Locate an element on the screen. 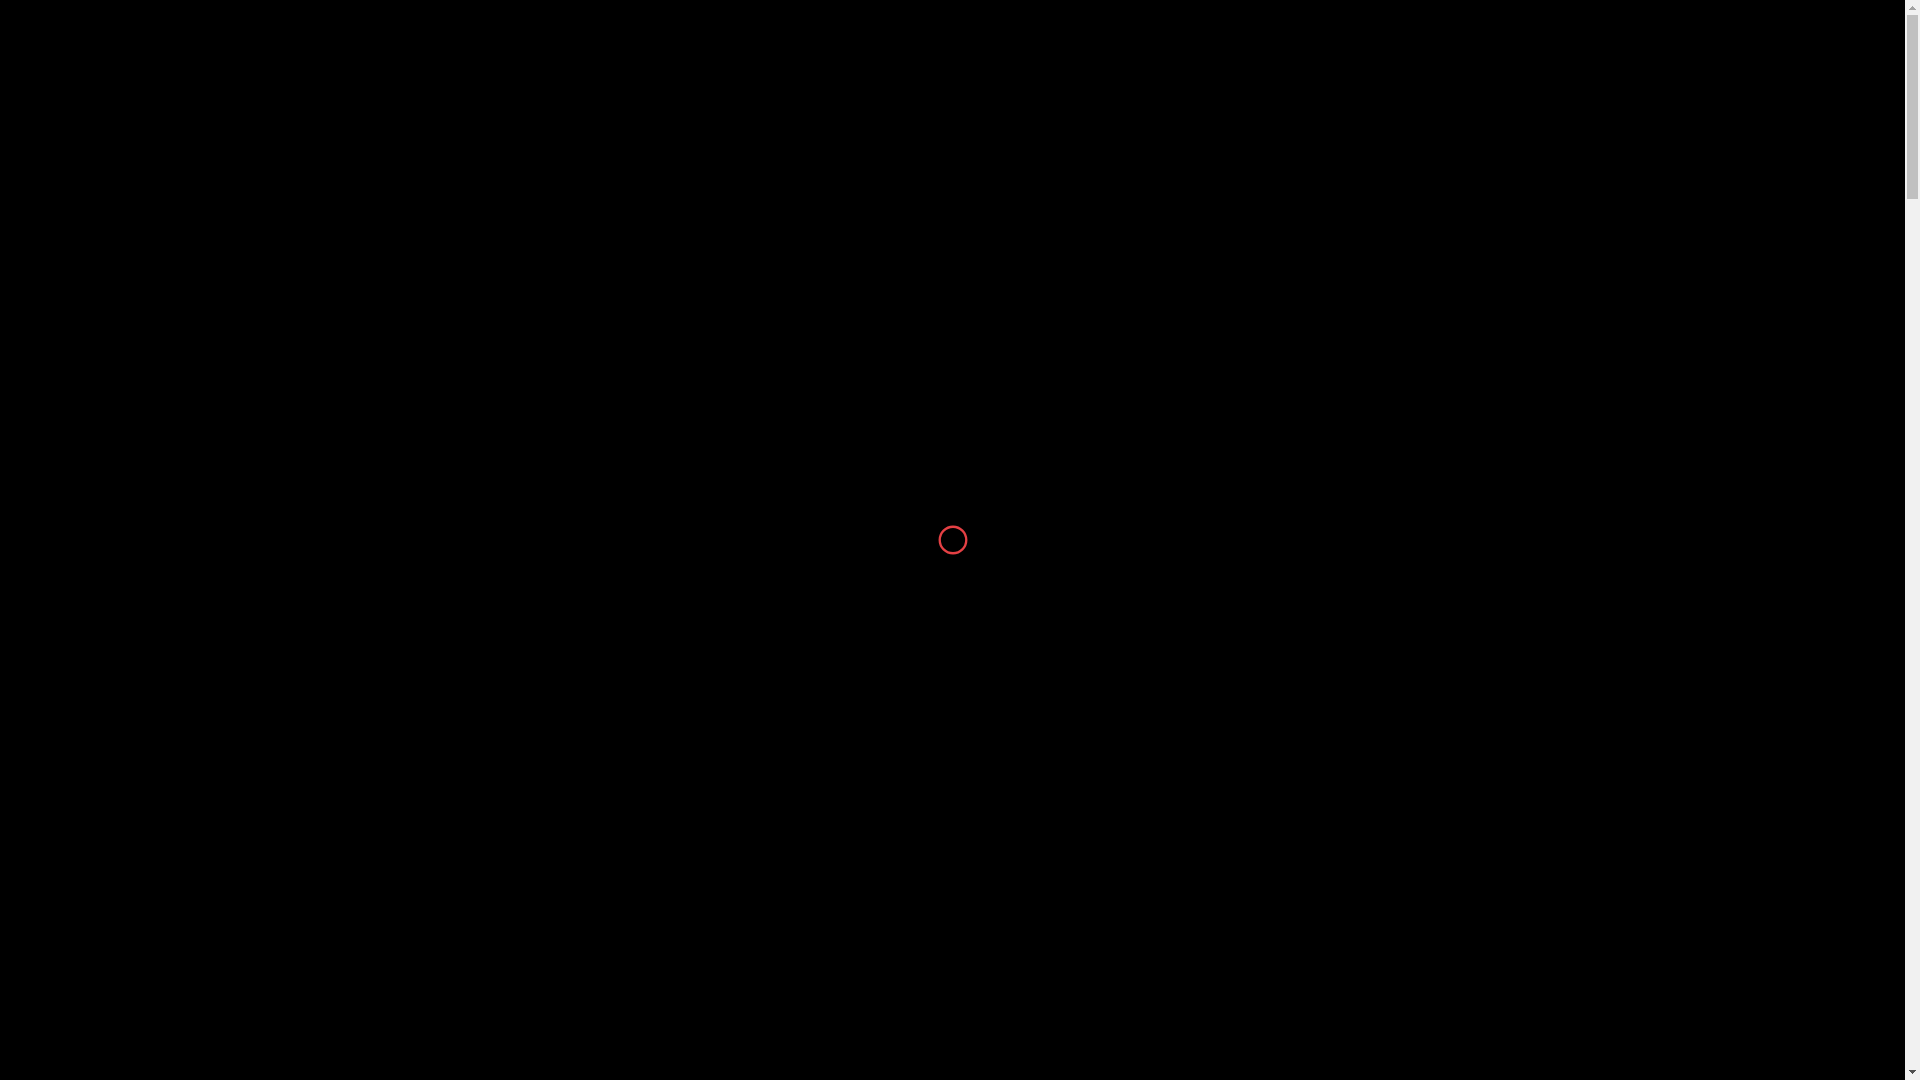 This screenshot has height=1080, width=1920. STORE LOCATION is located at coordinates (1137, 68).